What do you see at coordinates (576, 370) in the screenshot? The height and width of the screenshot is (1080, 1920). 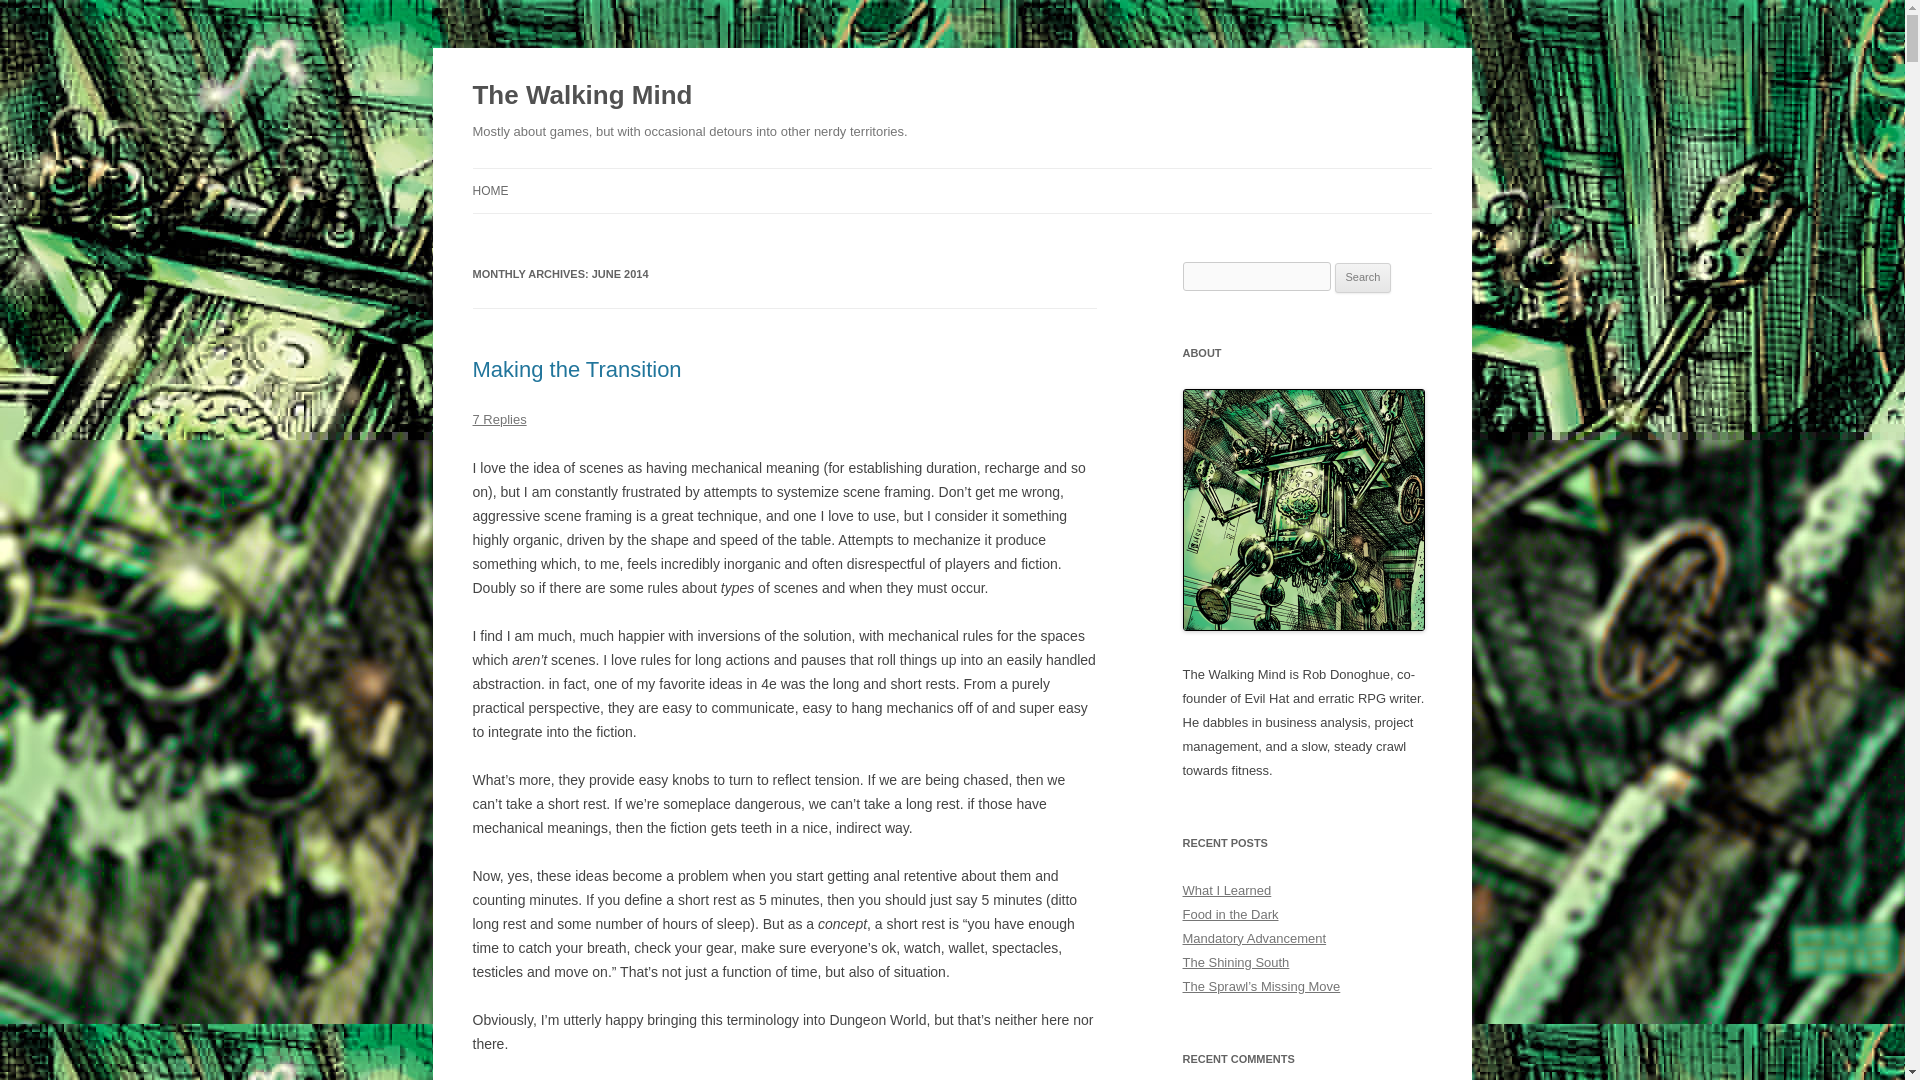 I see `Making the Transition` at bounding box center [576, 370].